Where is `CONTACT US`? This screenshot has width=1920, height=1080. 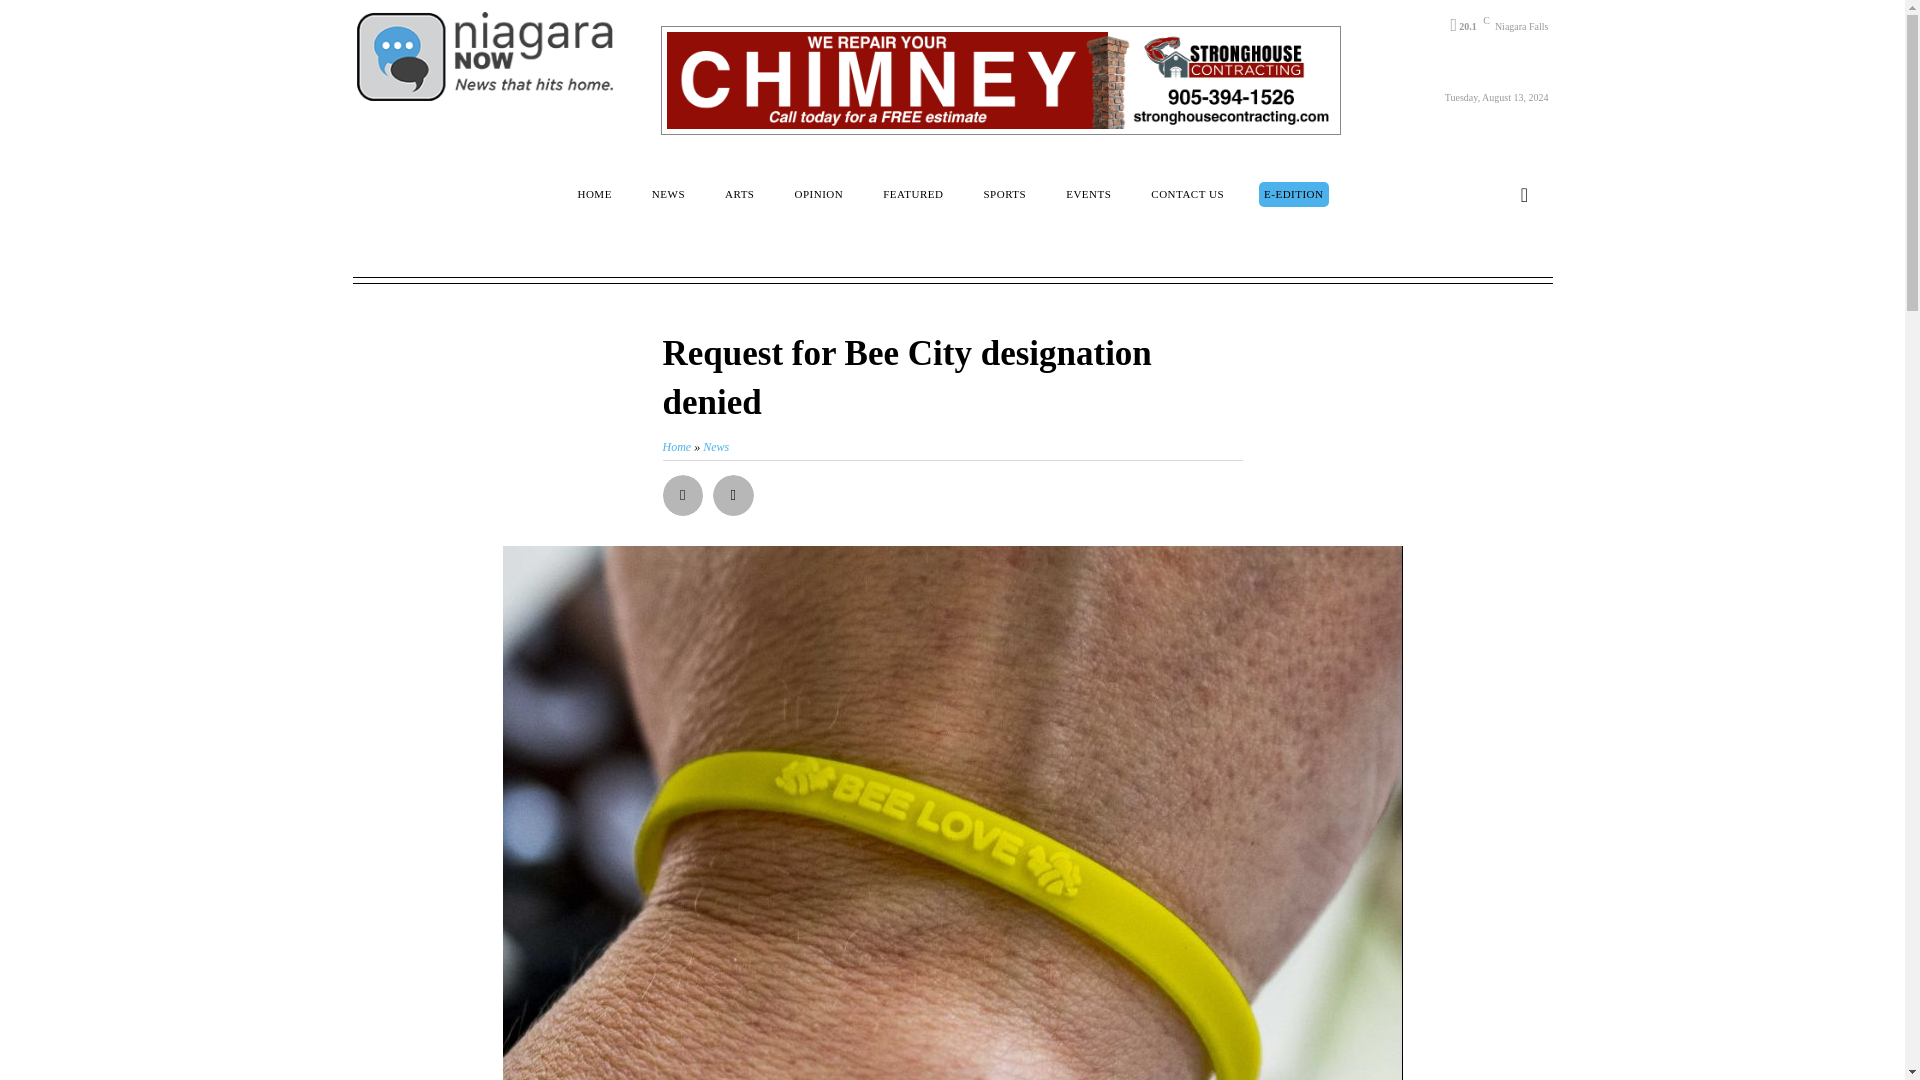 CONTACT US is located at coordinates (1187, 194).